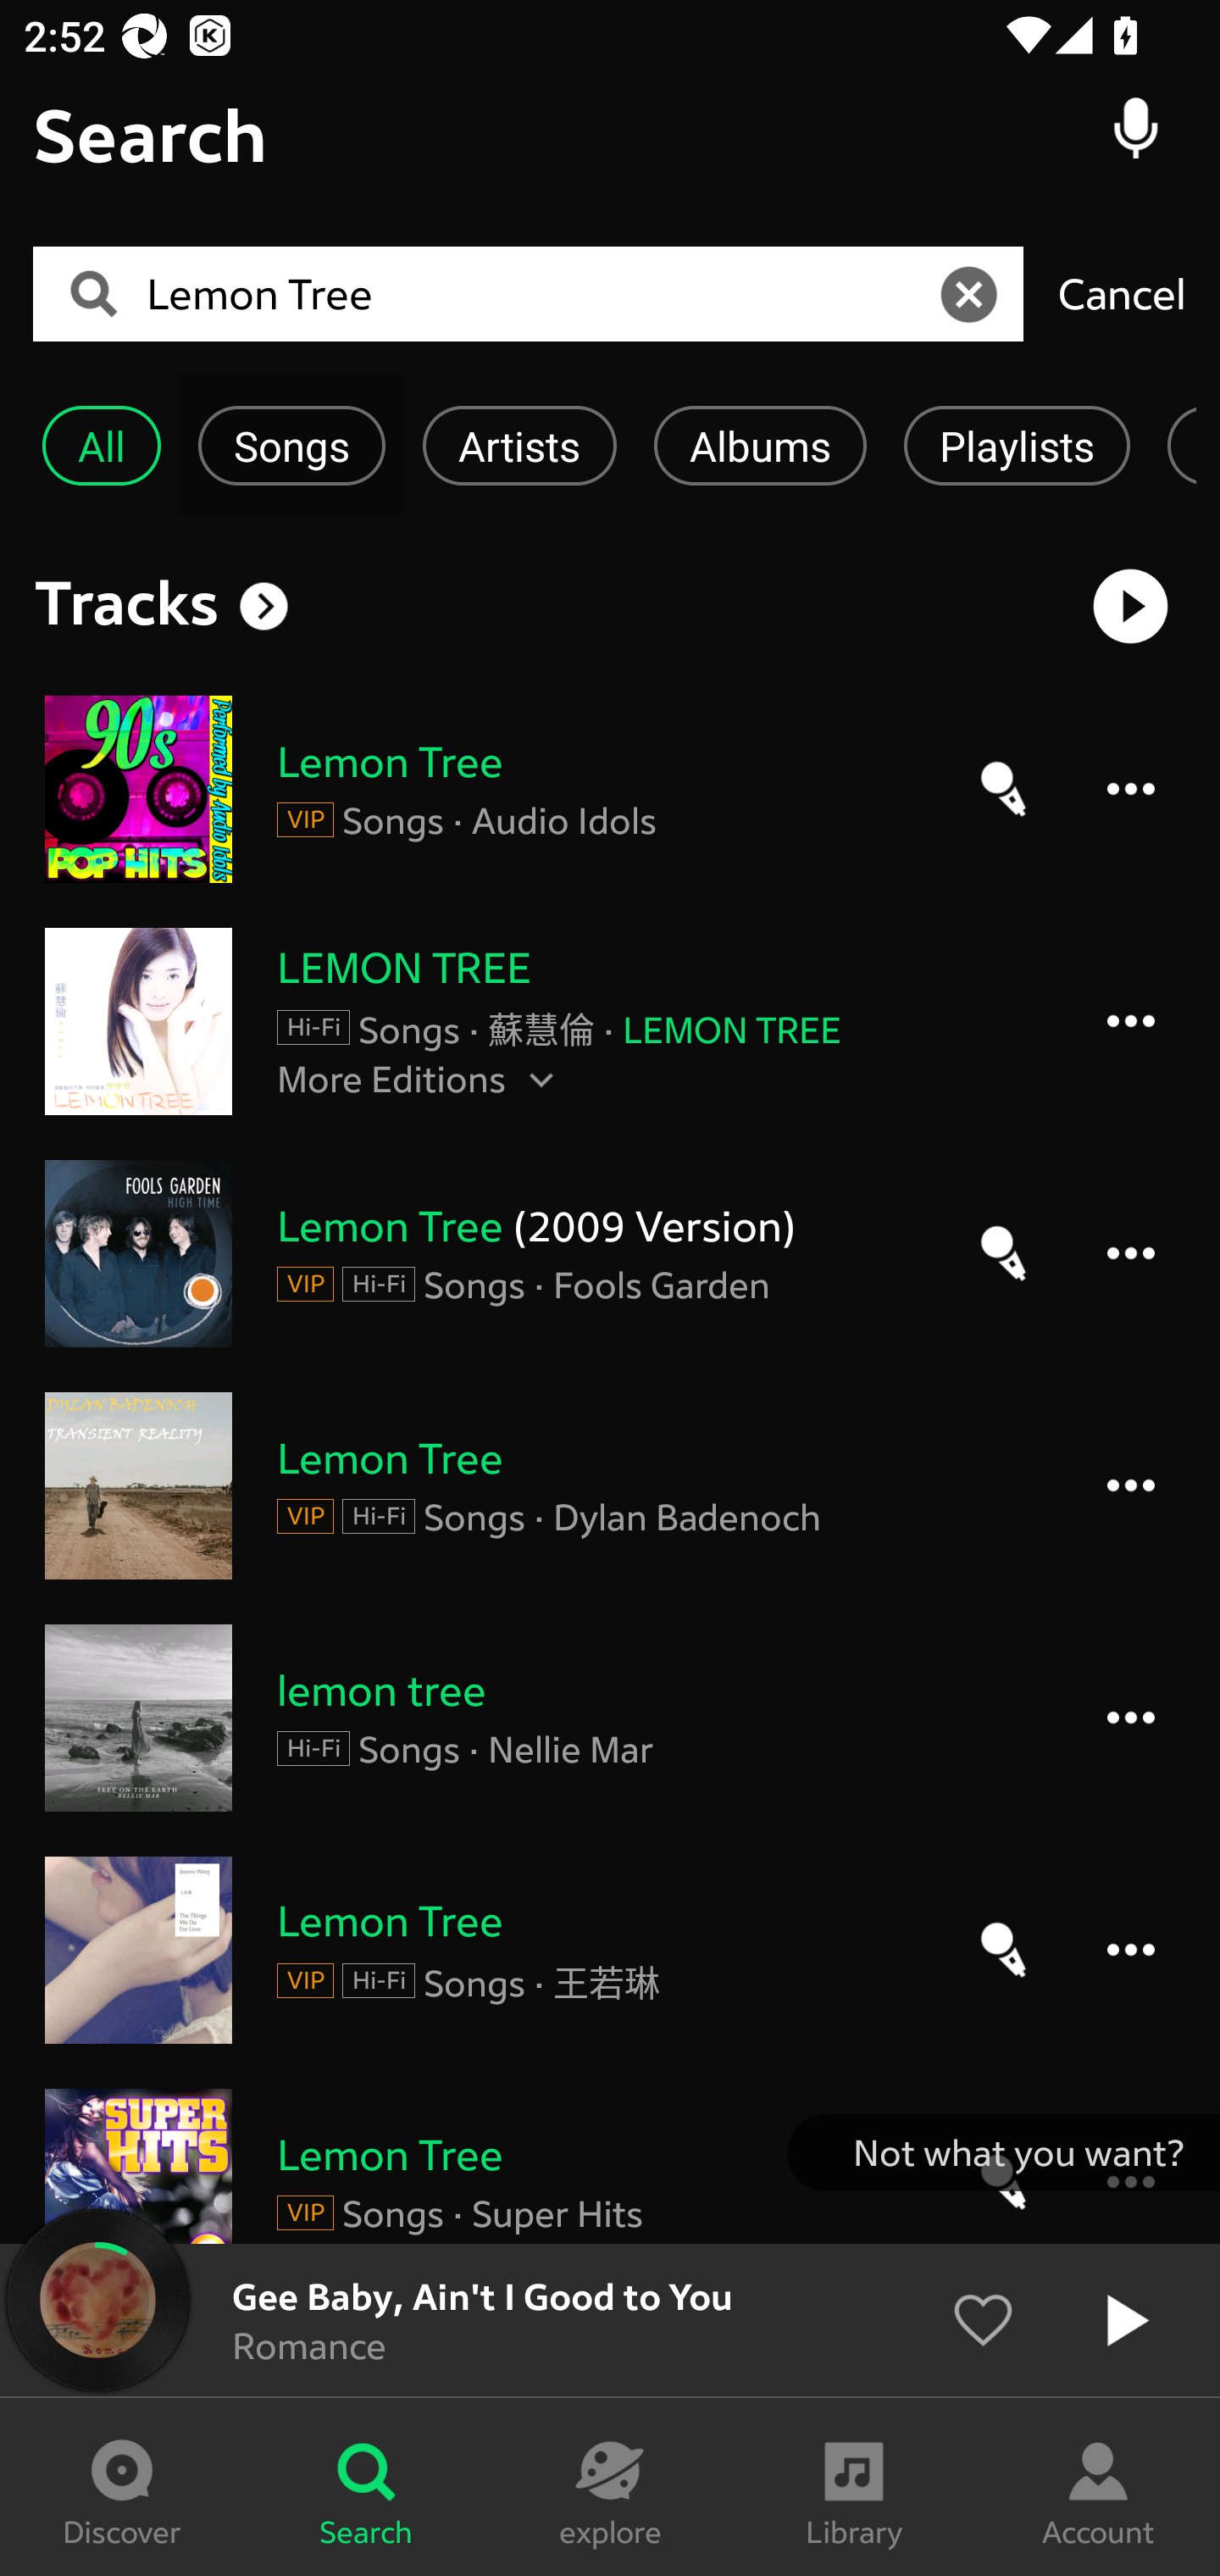 This screenshot has height=2576, width=1220. Describe the element at coordinates (610, 2320) in the screenshot. I see `Gee Baby, Ain't I Good to You Romance` at that location.